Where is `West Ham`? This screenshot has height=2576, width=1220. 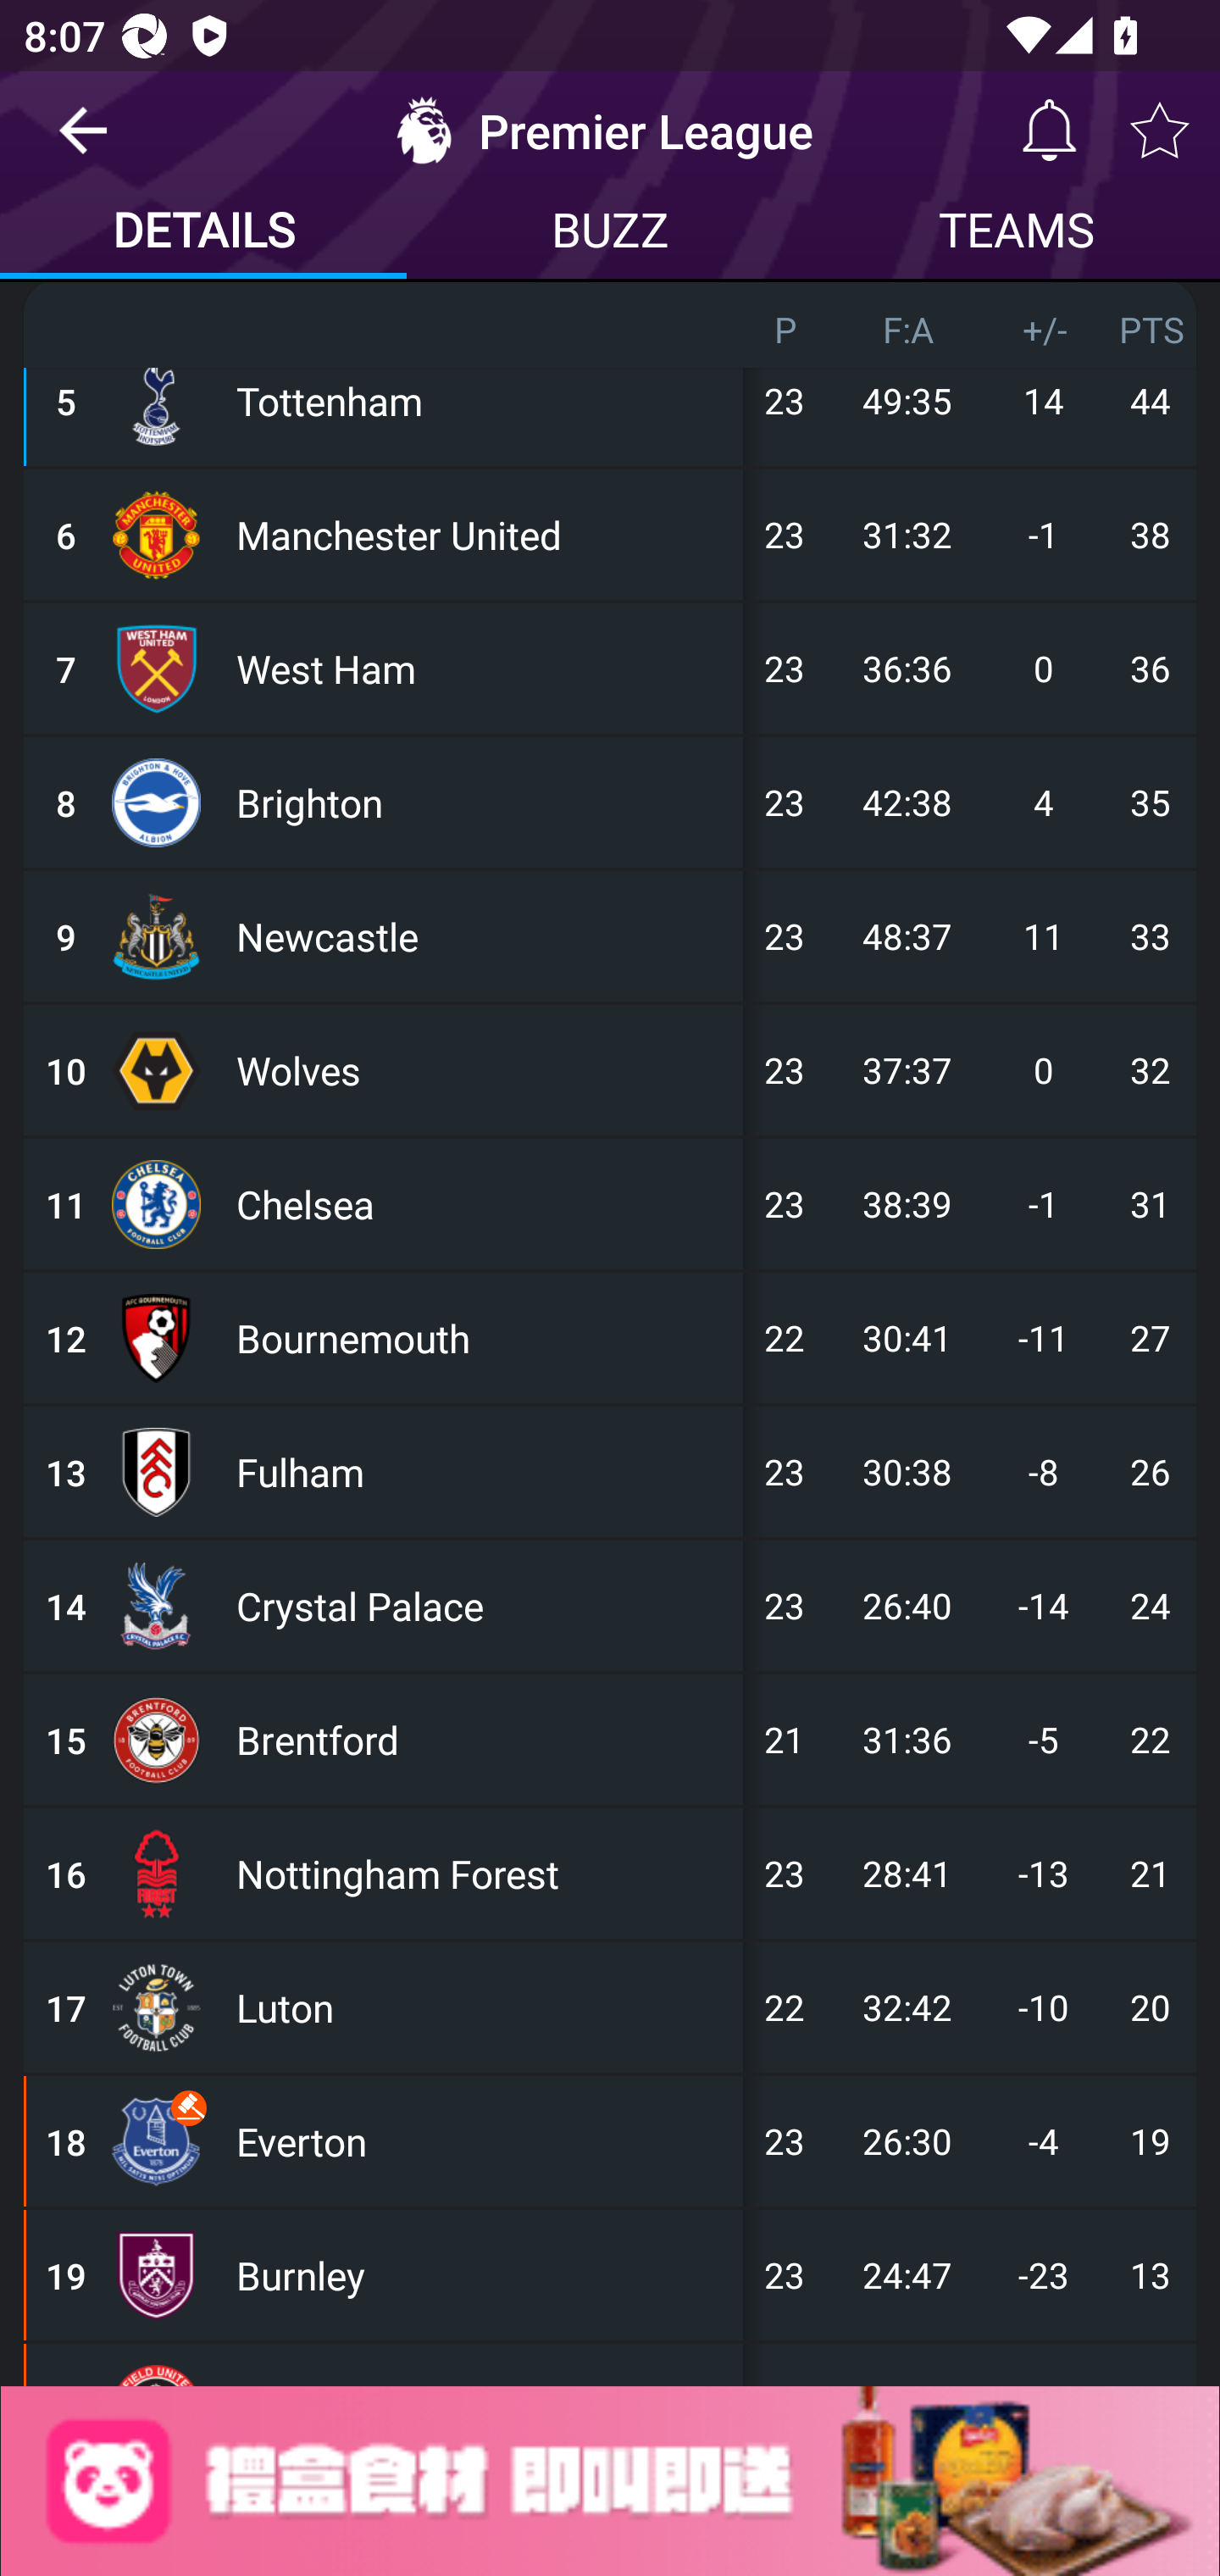 West Ham is located at coordinates (483, 668).